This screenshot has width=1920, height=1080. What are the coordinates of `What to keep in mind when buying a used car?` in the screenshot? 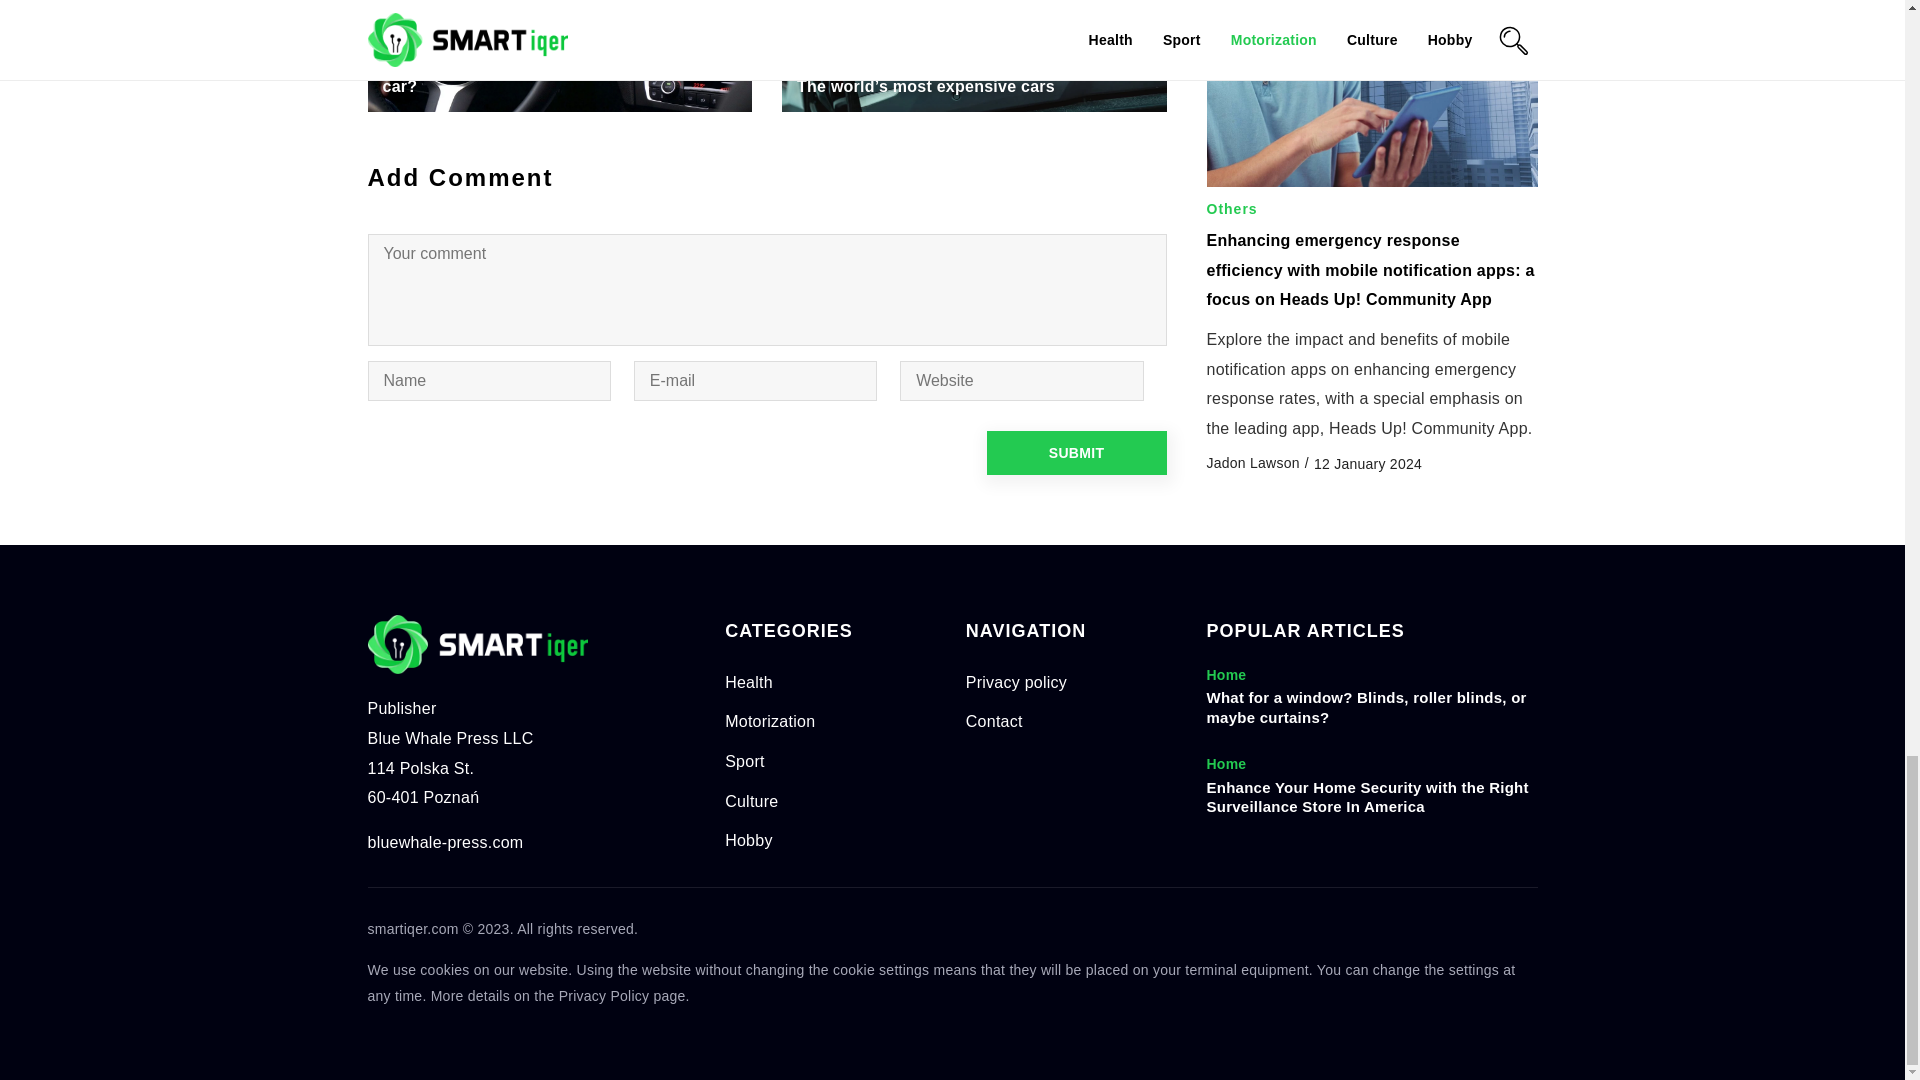 It's located at (560, 77).